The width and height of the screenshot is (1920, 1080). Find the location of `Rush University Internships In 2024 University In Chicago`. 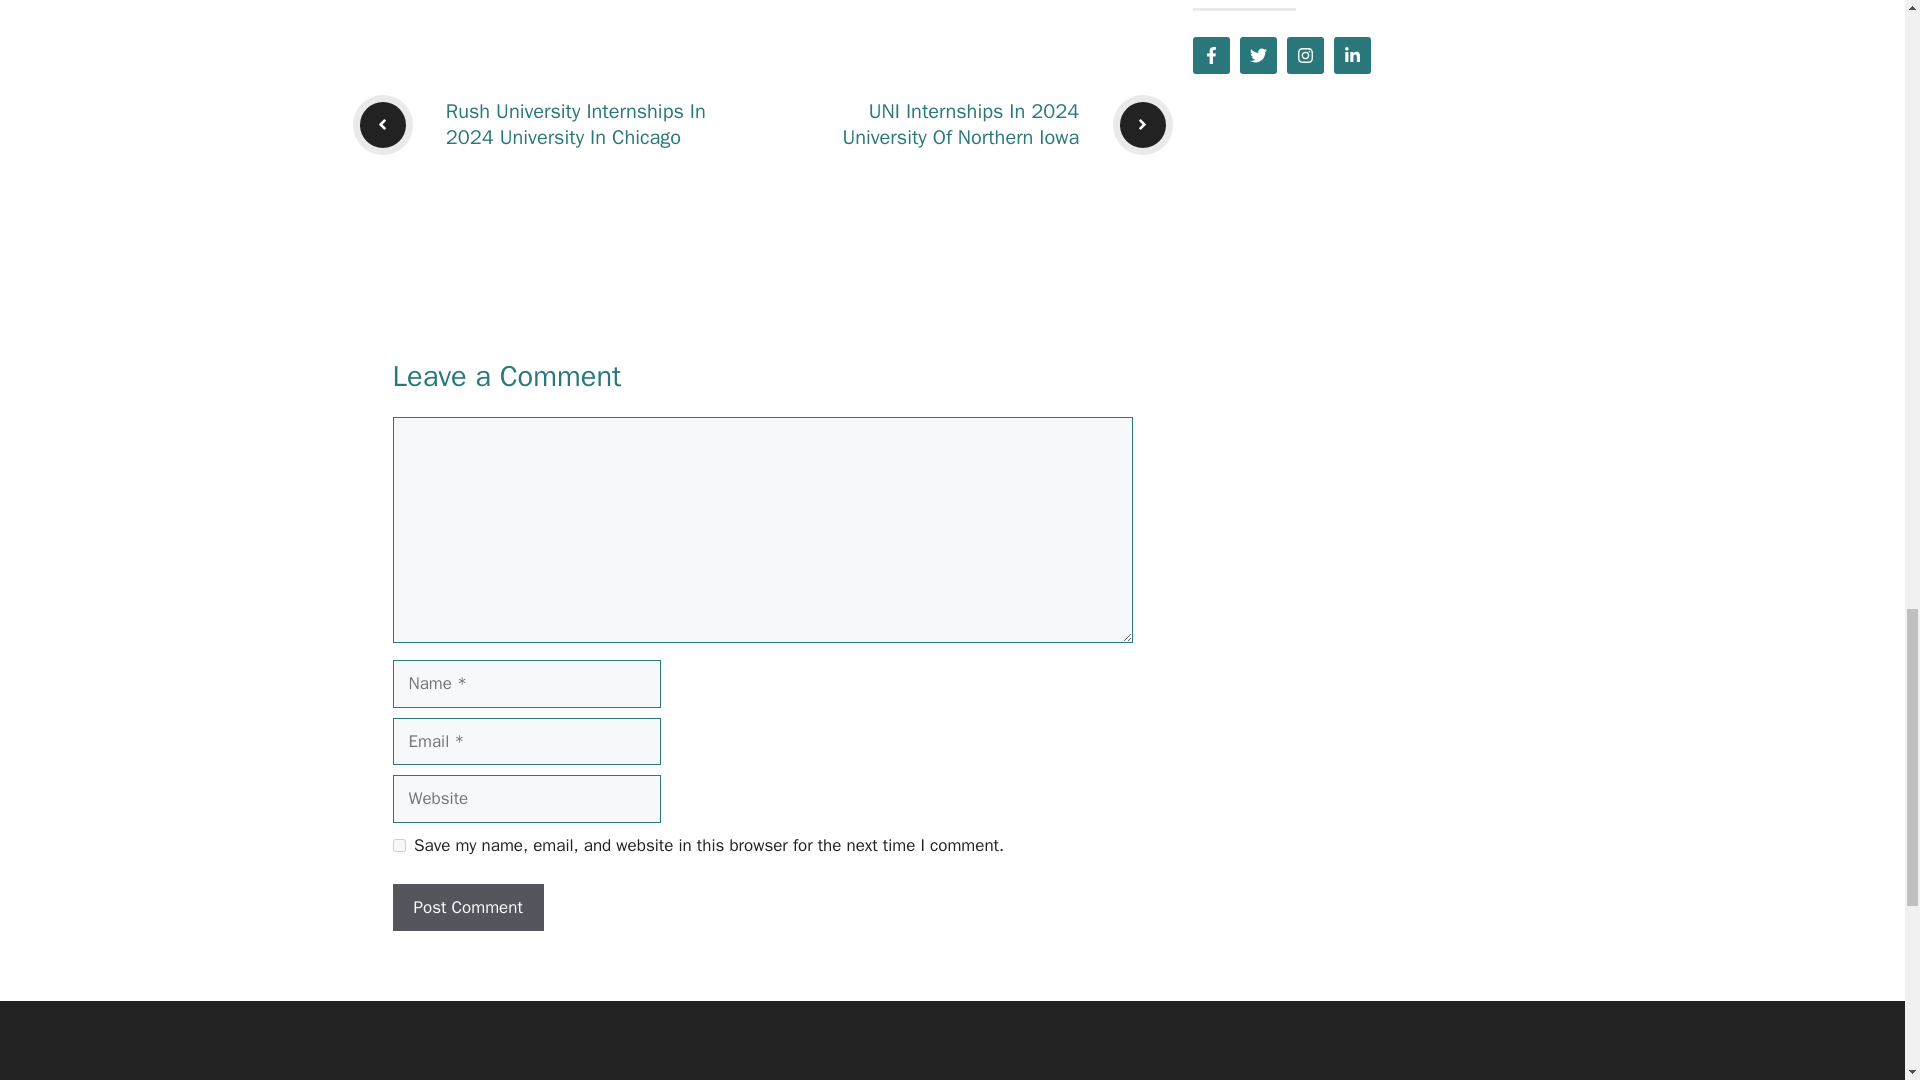

Rush University Internships In 2024 University In Chicago is located at coordinates (576, 124).